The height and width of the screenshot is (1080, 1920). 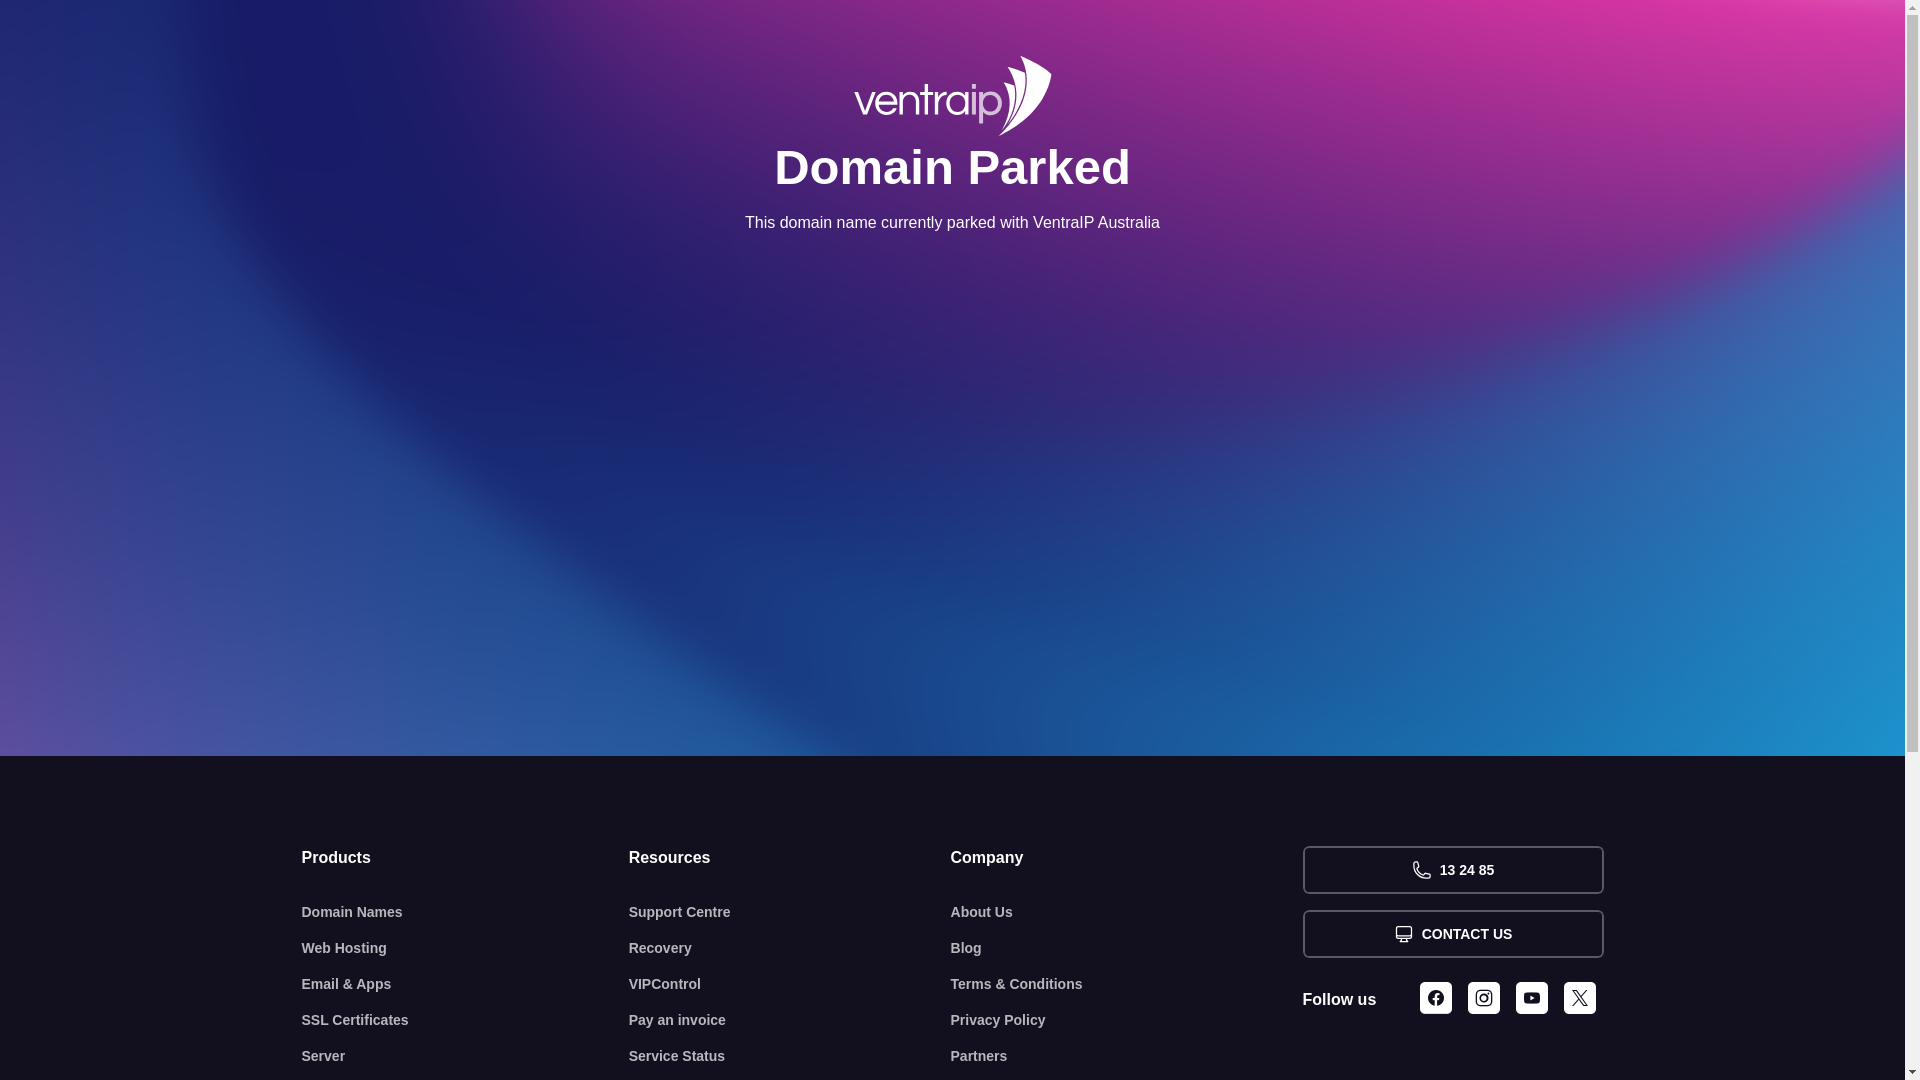 What do you see at coordinates (1452, 934) in the screenshot?
I see `CONTACT US` at bounding box center [1452, 934].